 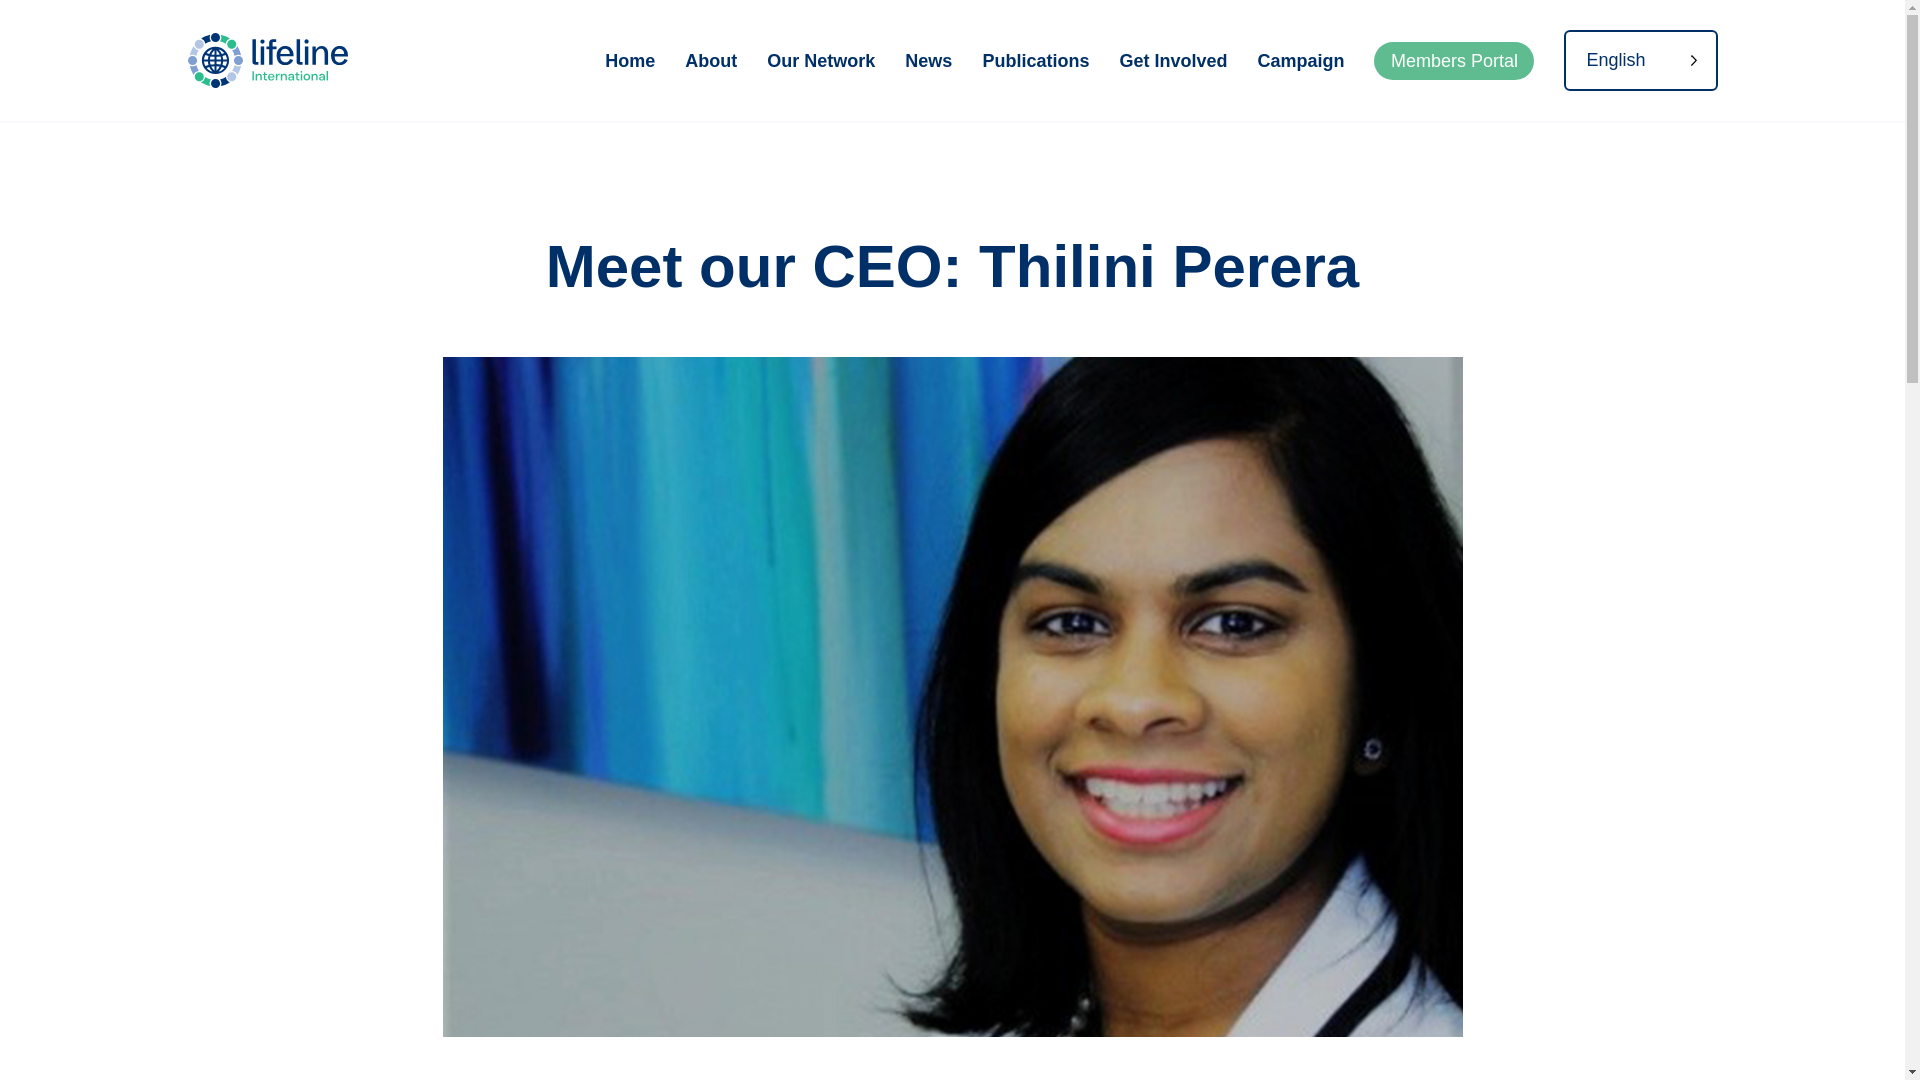 What do you see at coordinates (1454, 60) in the screenshot?
I see `Members Portal` at bounding box center [1454, 60].